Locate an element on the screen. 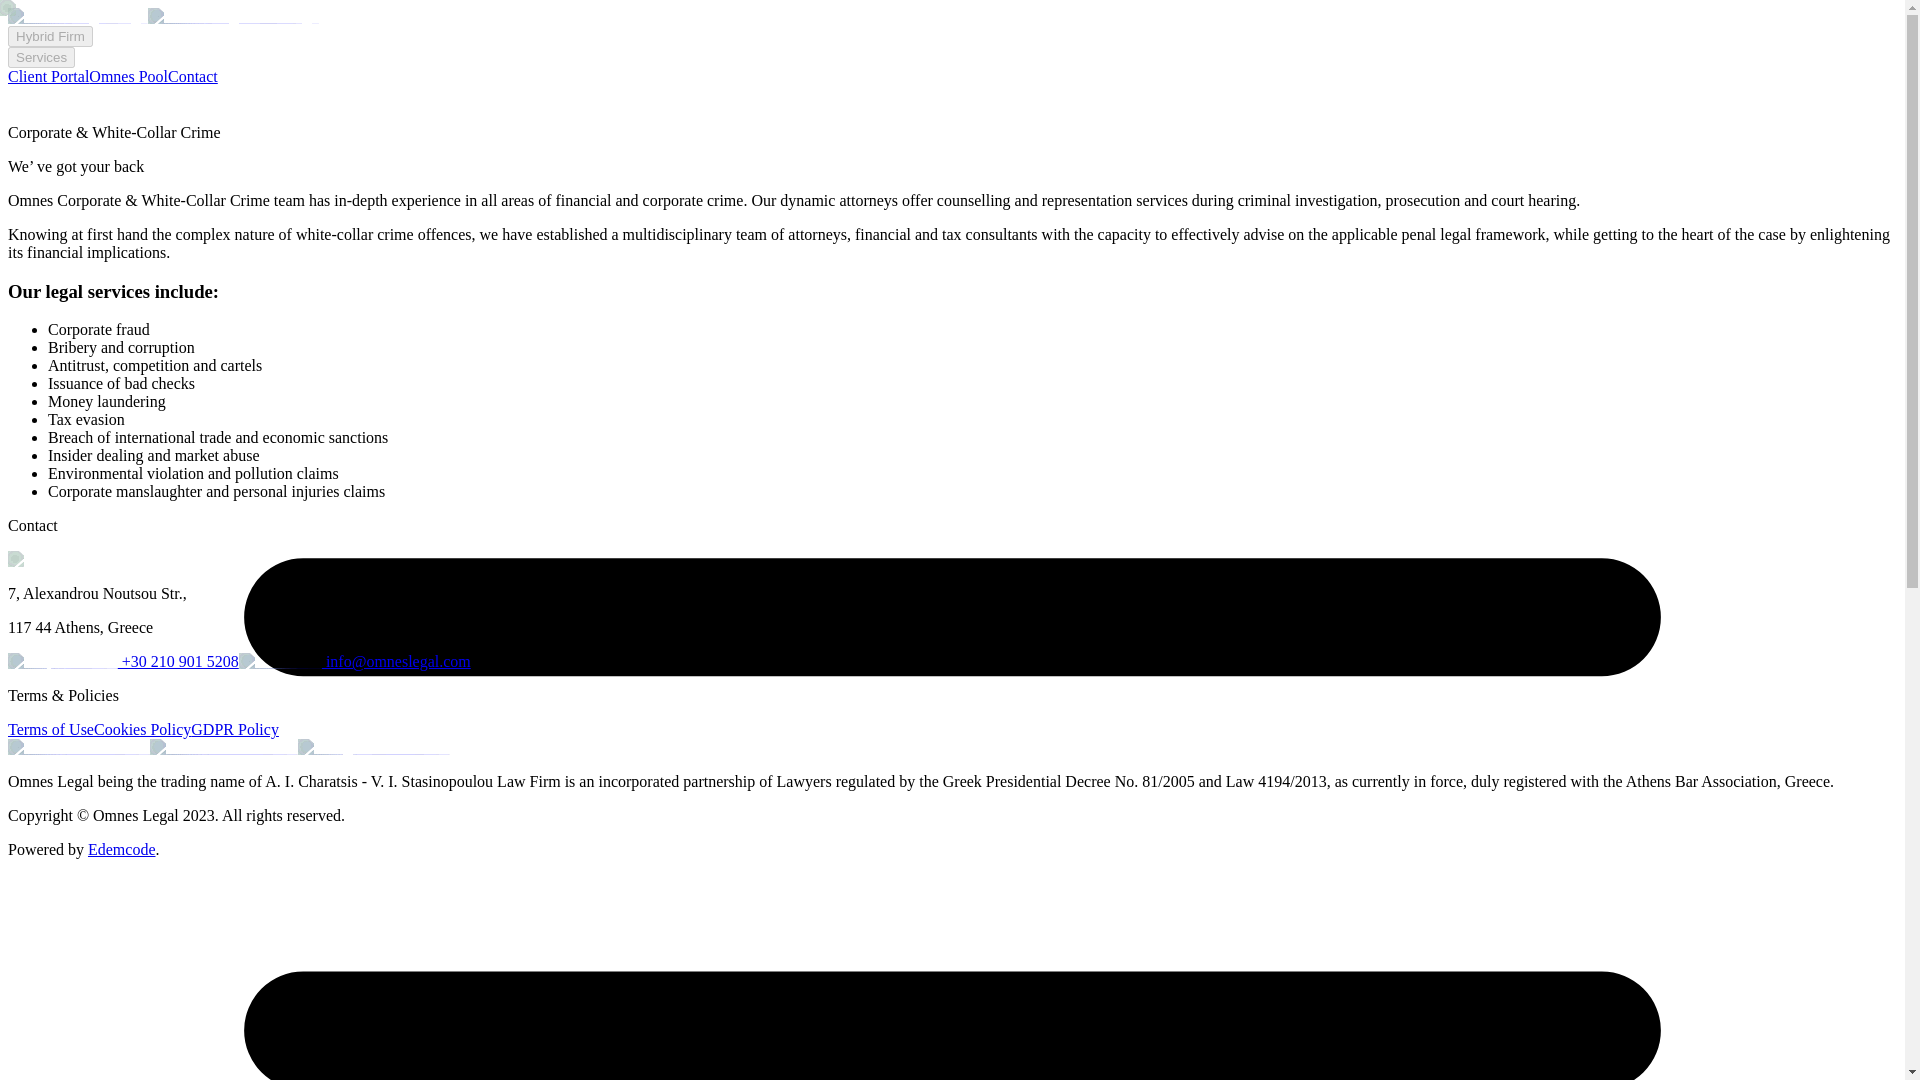 The width and height of the screenshot is (1920, 1080). Terms of Use is located at coordinates (50, 729).